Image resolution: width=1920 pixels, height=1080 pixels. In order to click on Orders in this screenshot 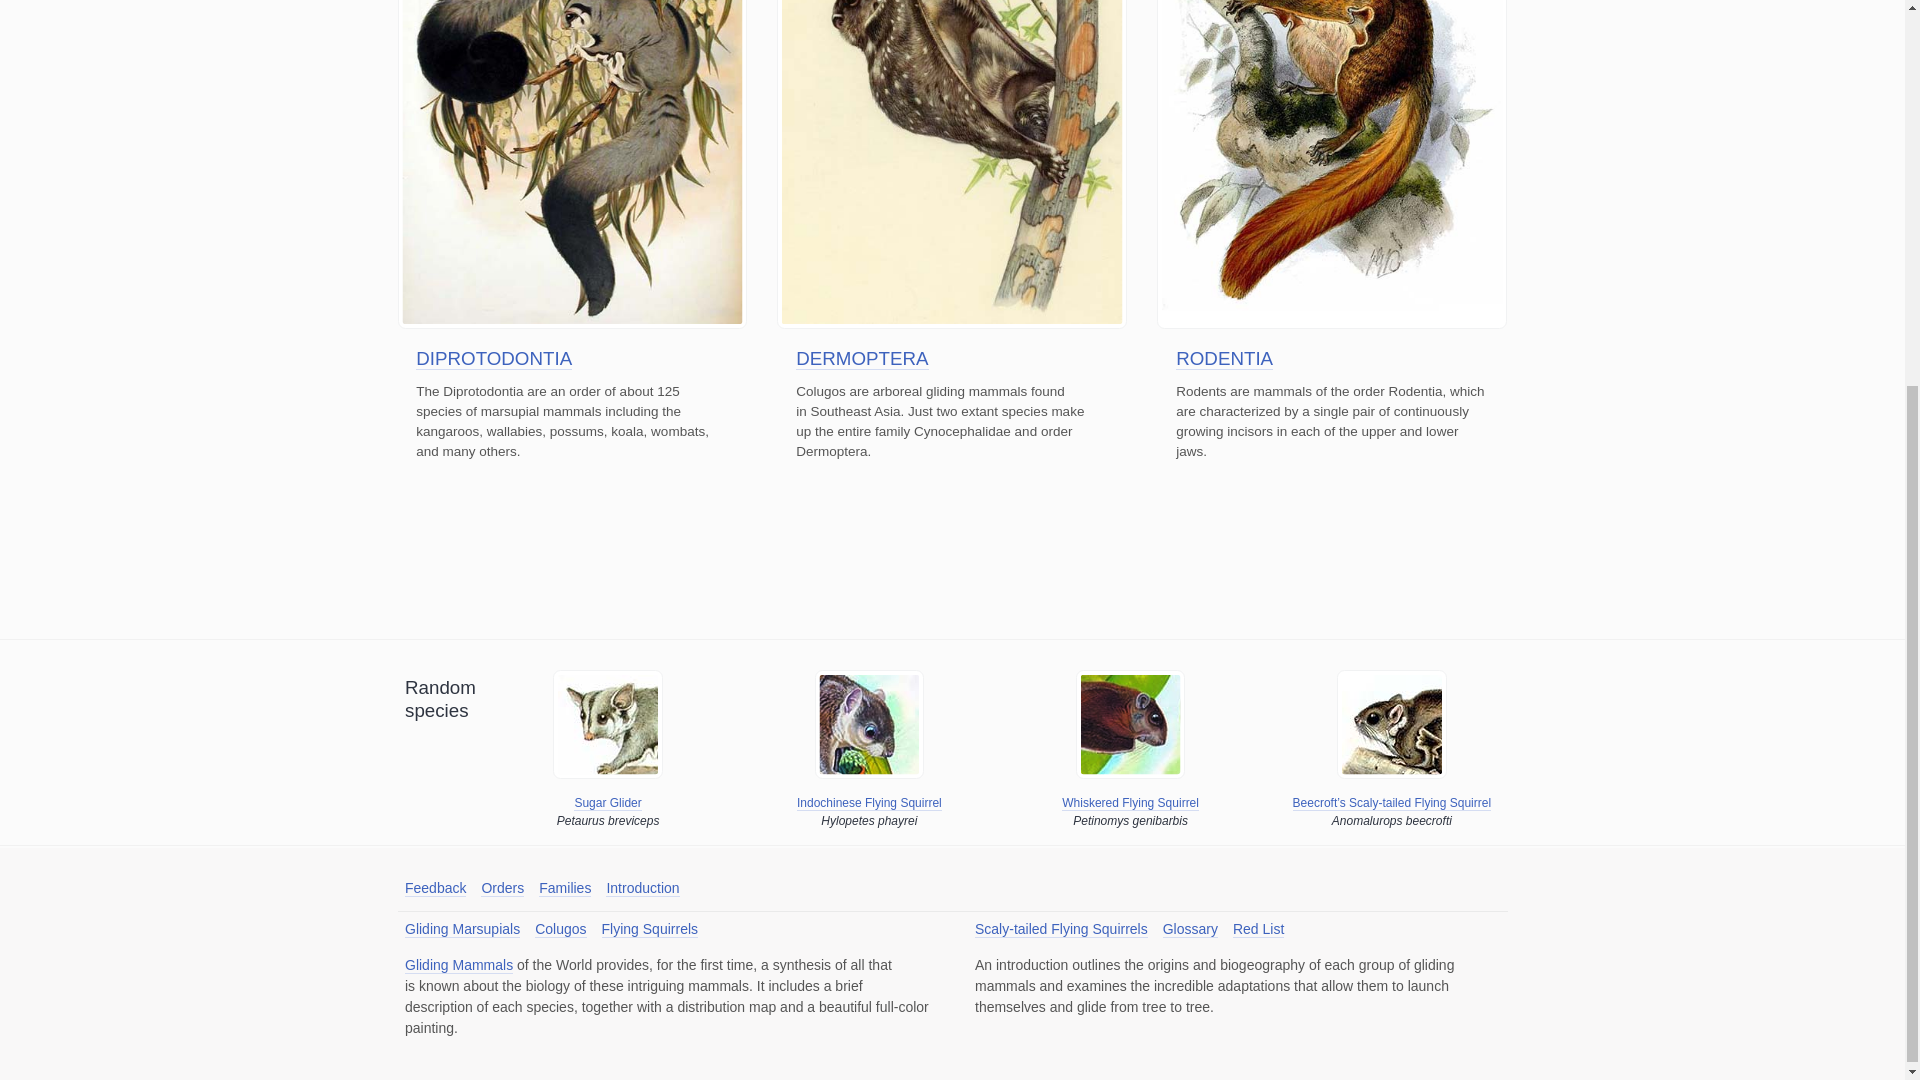, I will do `click(502, 888)`.